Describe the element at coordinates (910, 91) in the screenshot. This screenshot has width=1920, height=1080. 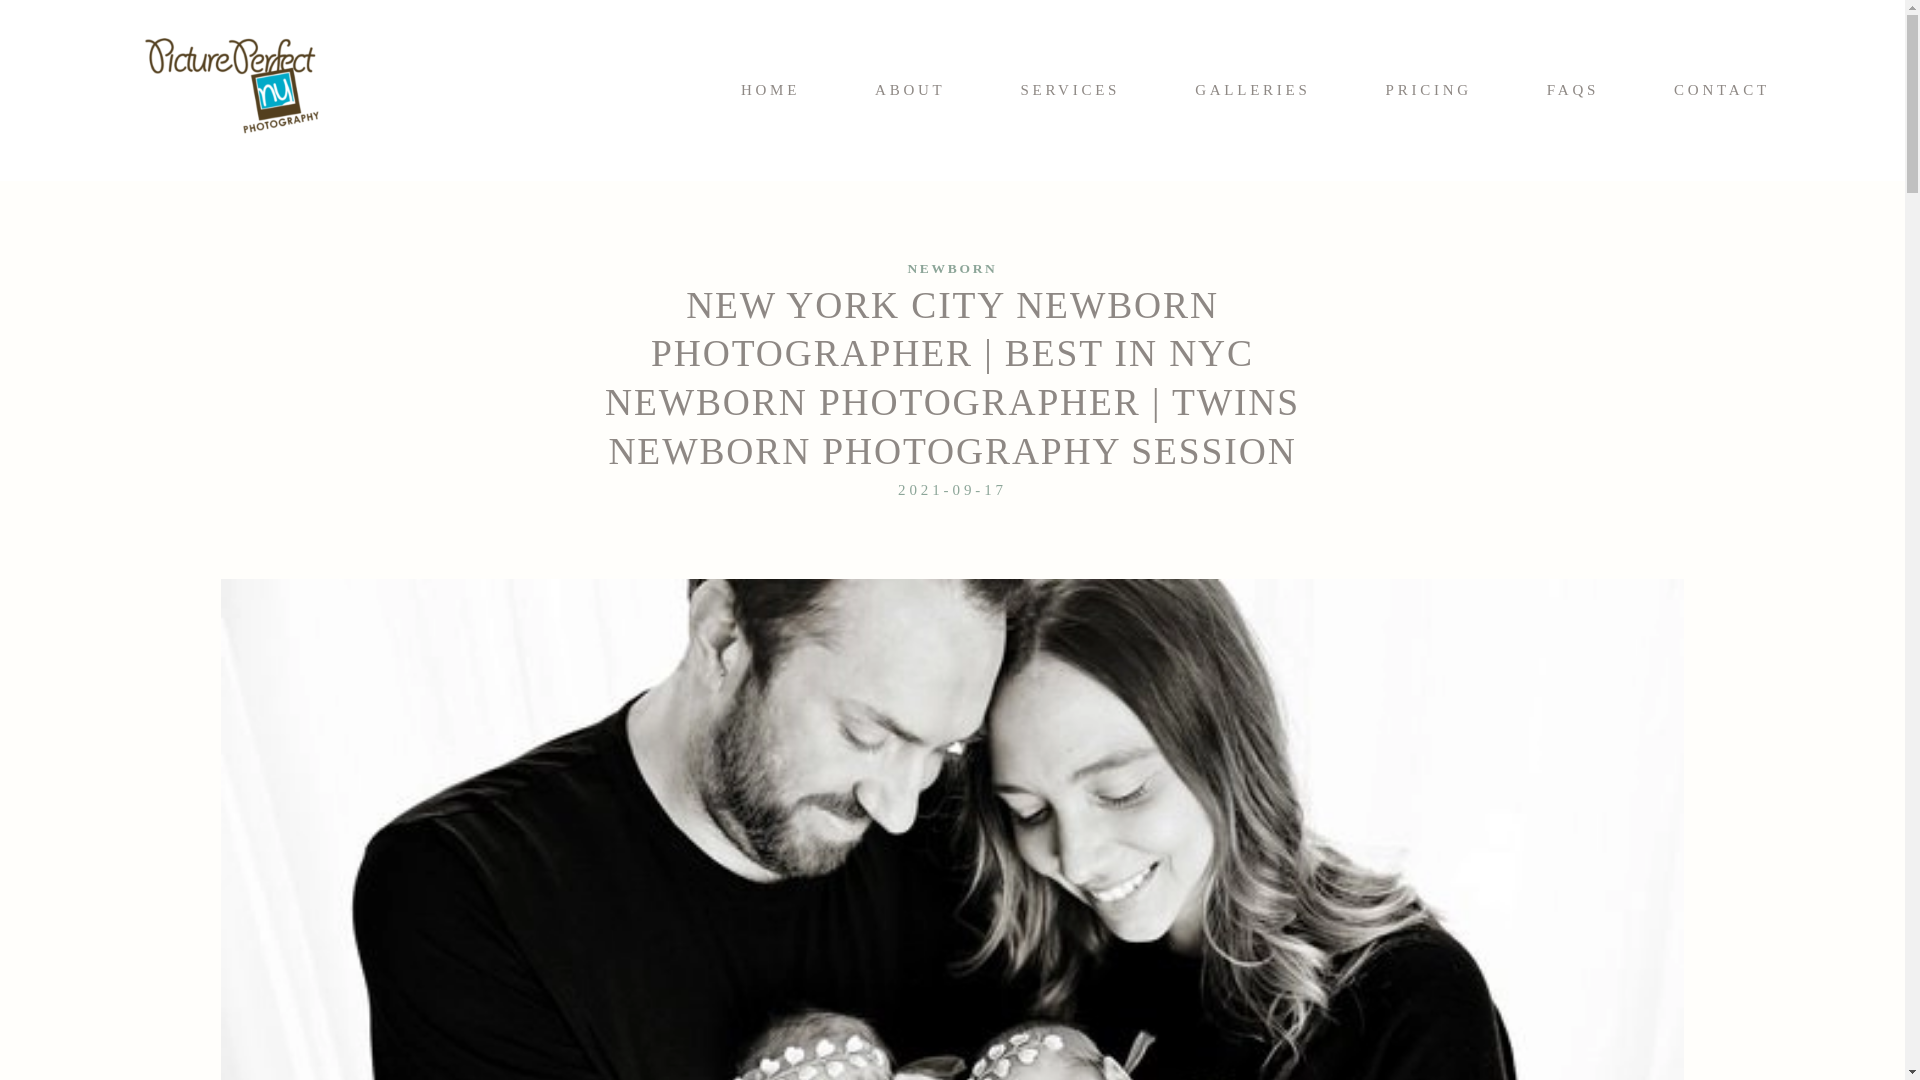
I see `ABOUT` at that location.